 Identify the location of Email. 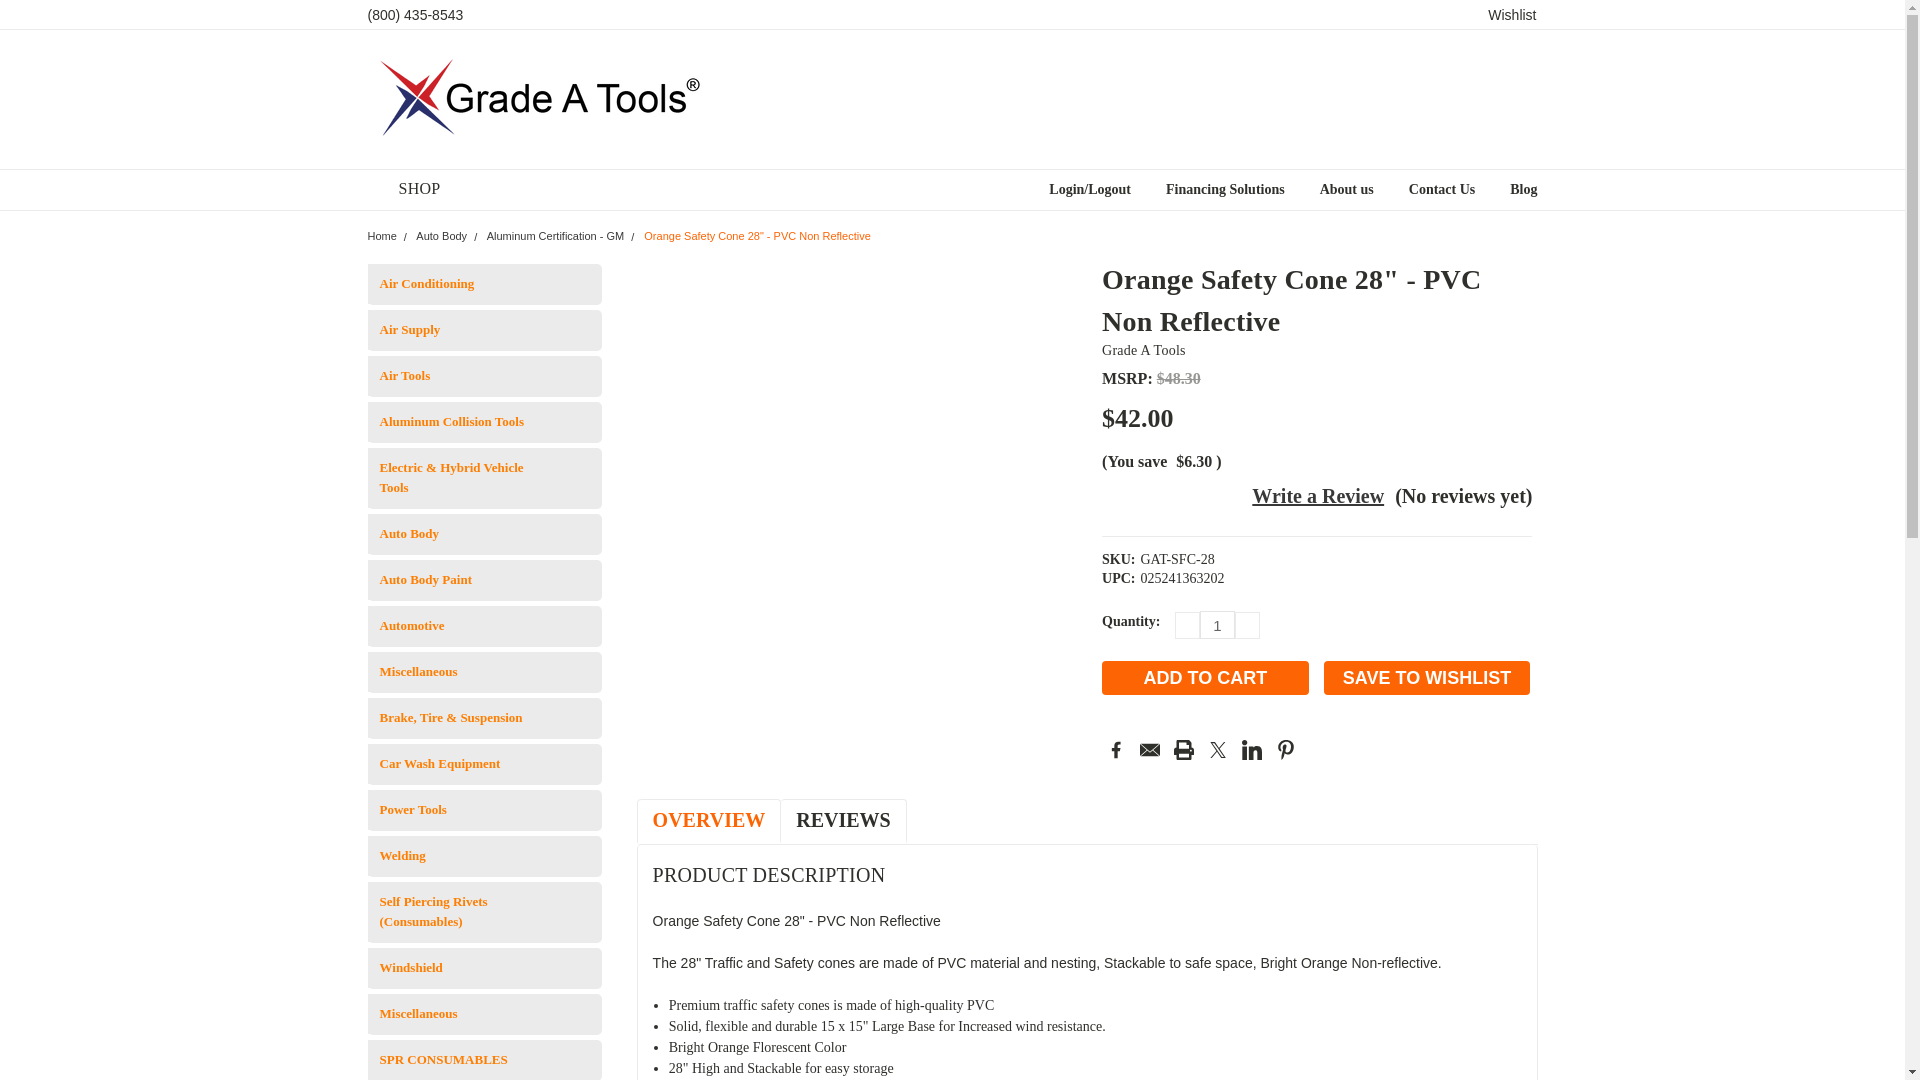
(1150, 750).